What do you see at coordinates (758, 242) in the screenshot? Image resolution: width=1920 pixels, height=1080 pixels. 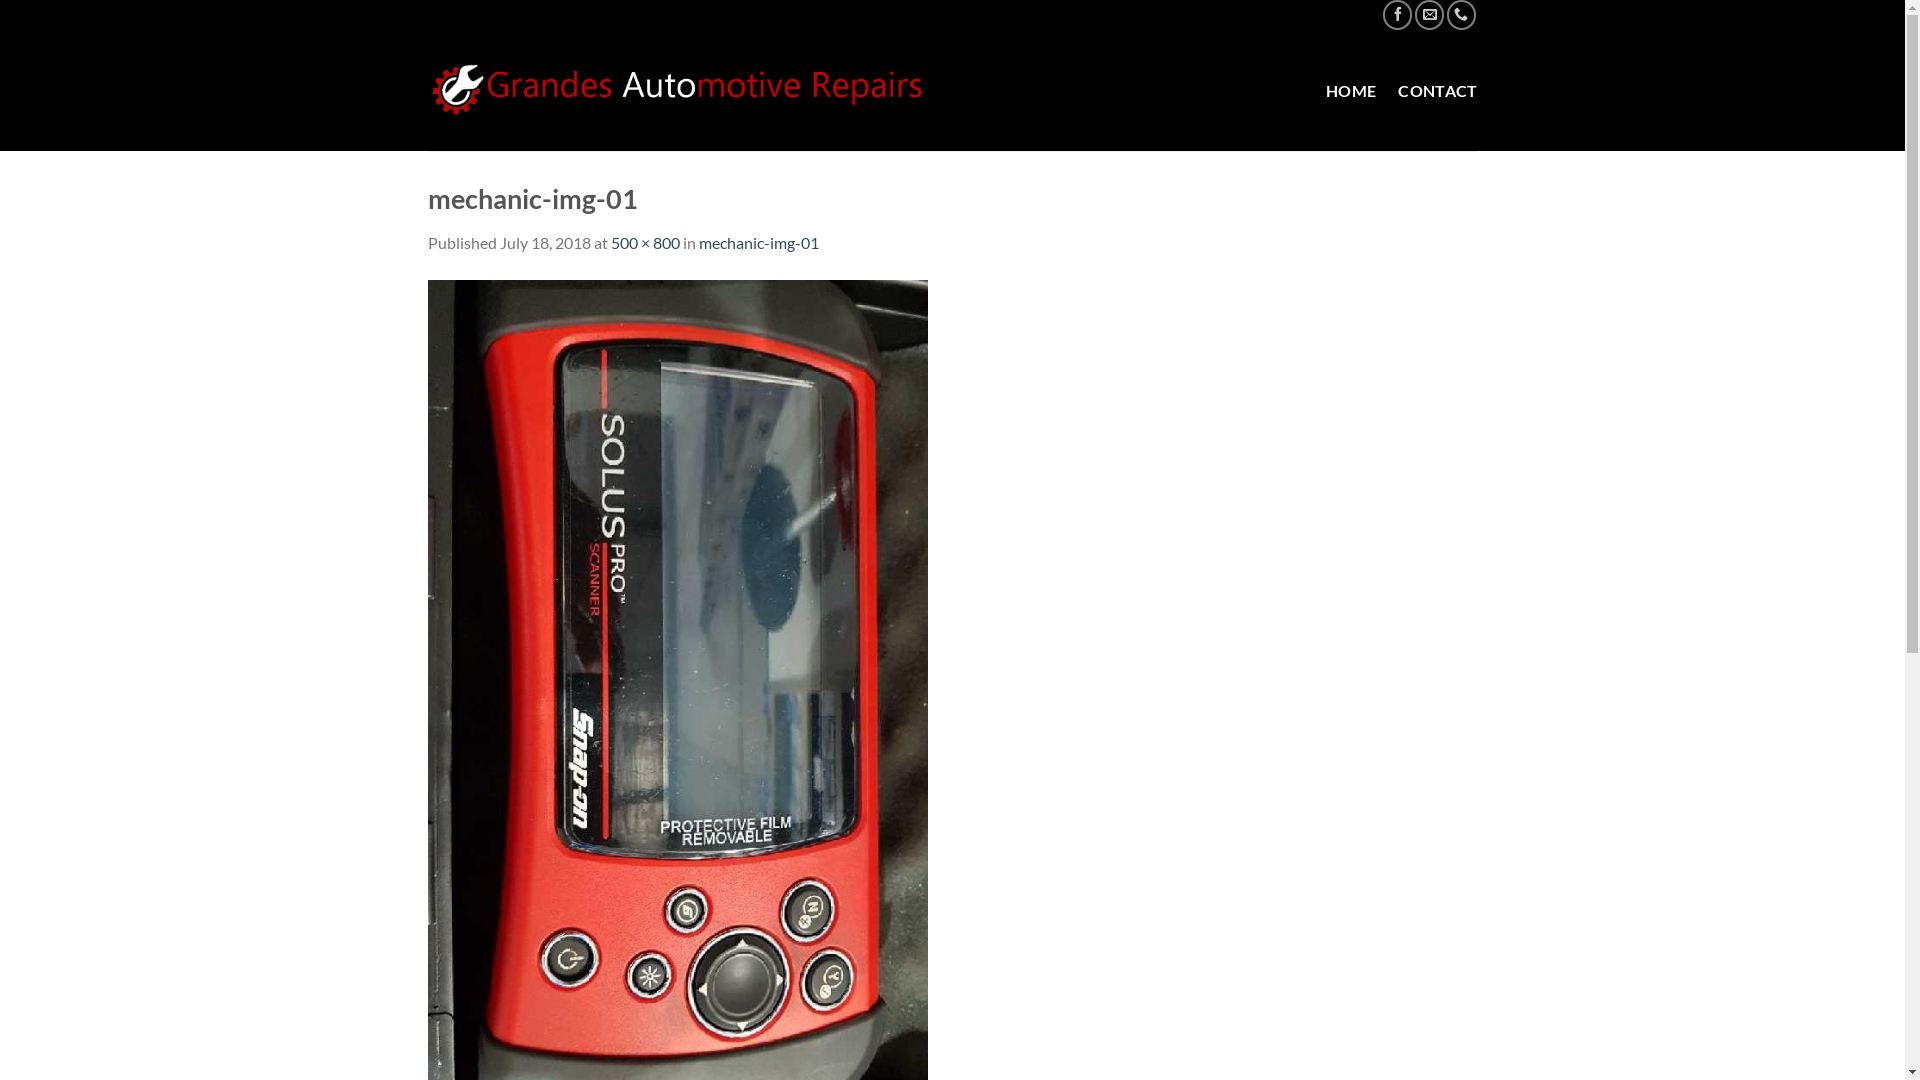 I see `mechanic-img-01` at bounding box center [758, 242].